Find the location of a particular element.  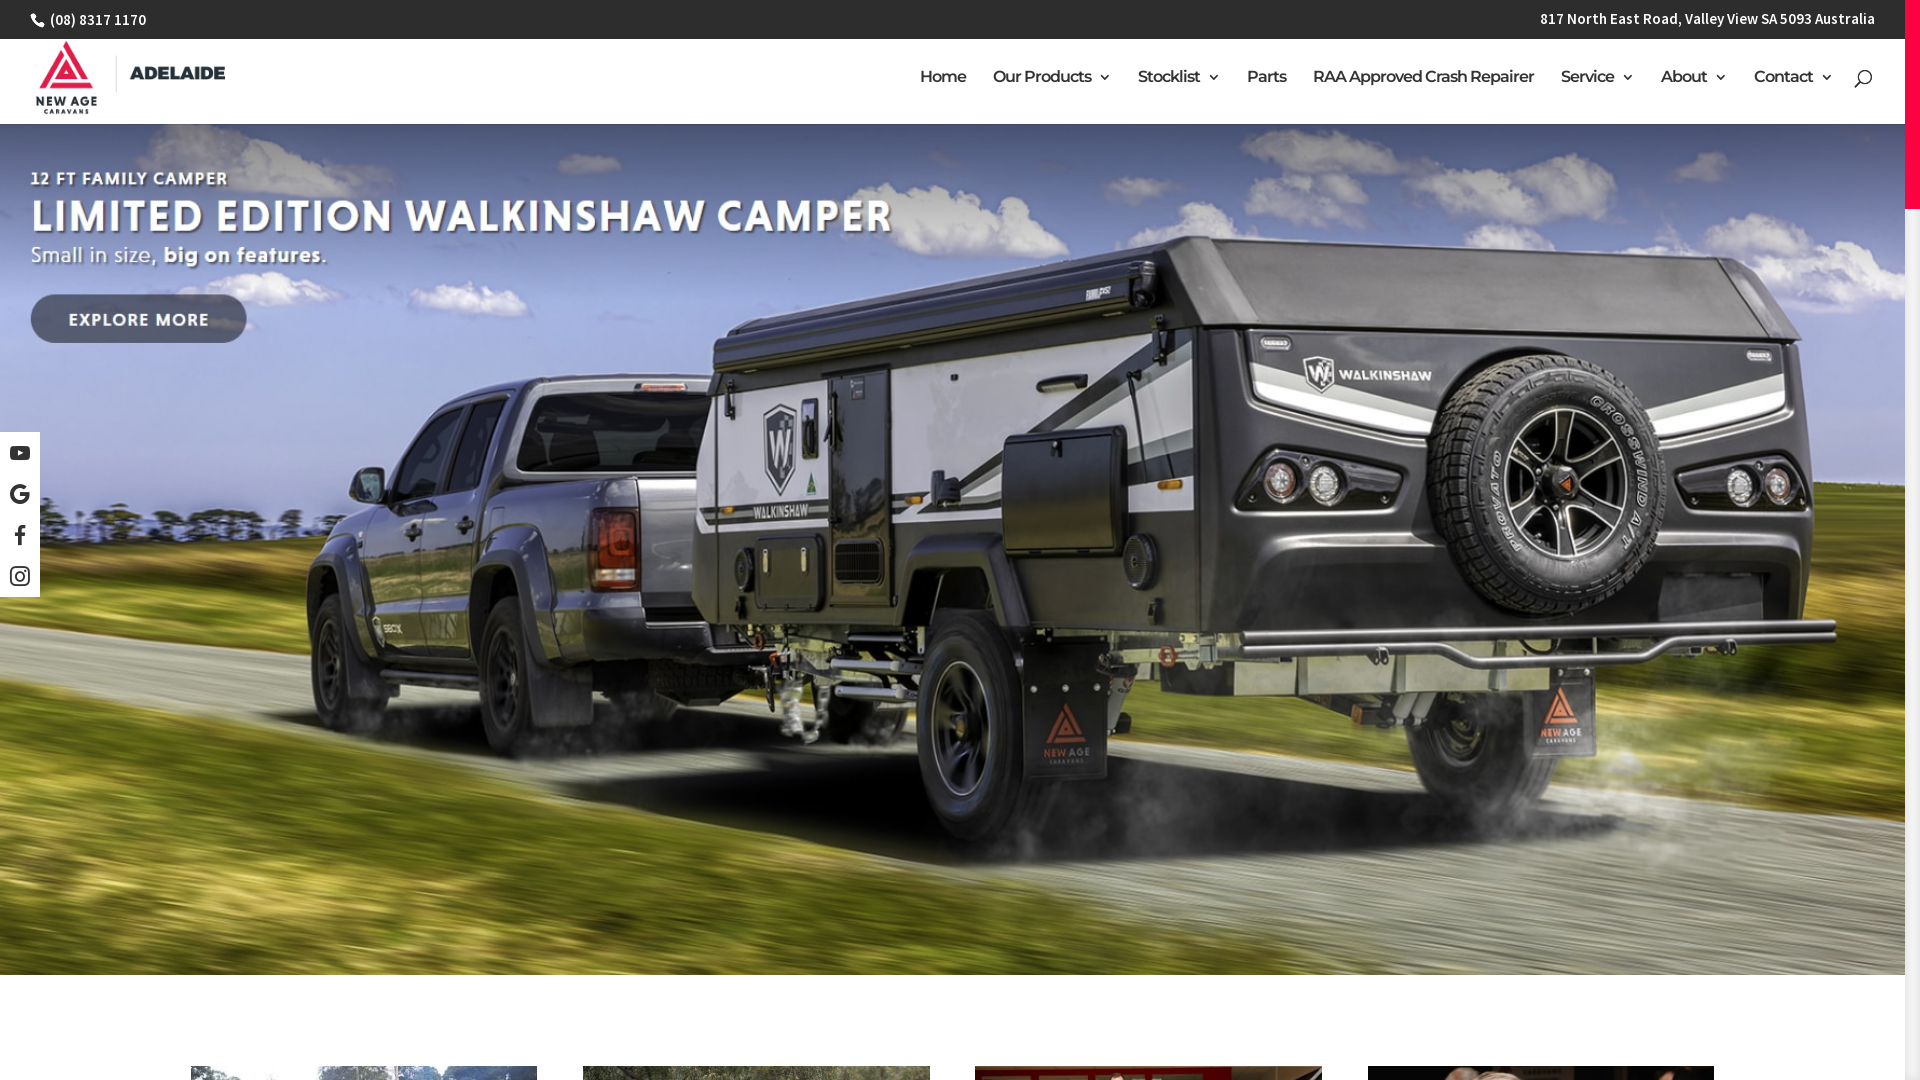

Stocklist is located at coordinates (1179, 97).